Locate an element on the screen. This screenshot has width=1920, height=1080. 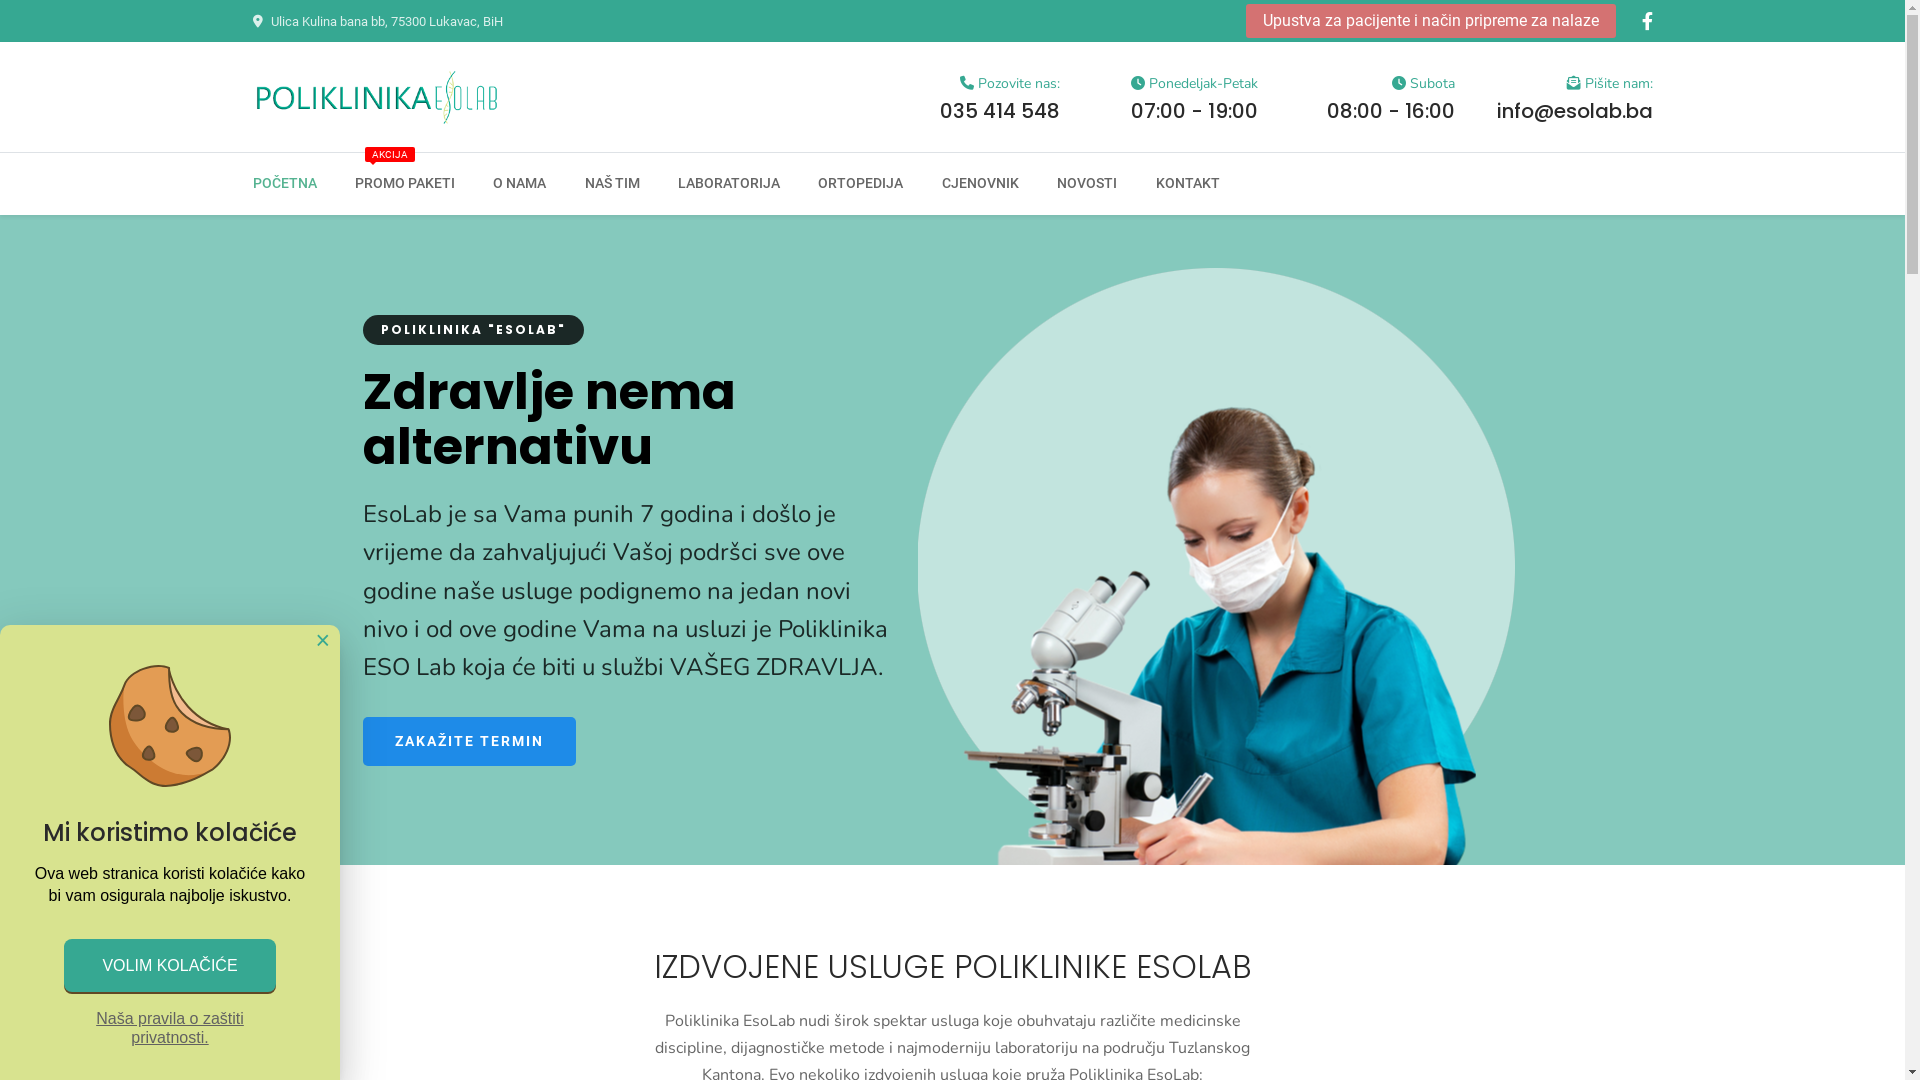
KONTAKT is located at coordinates (1187, 184).